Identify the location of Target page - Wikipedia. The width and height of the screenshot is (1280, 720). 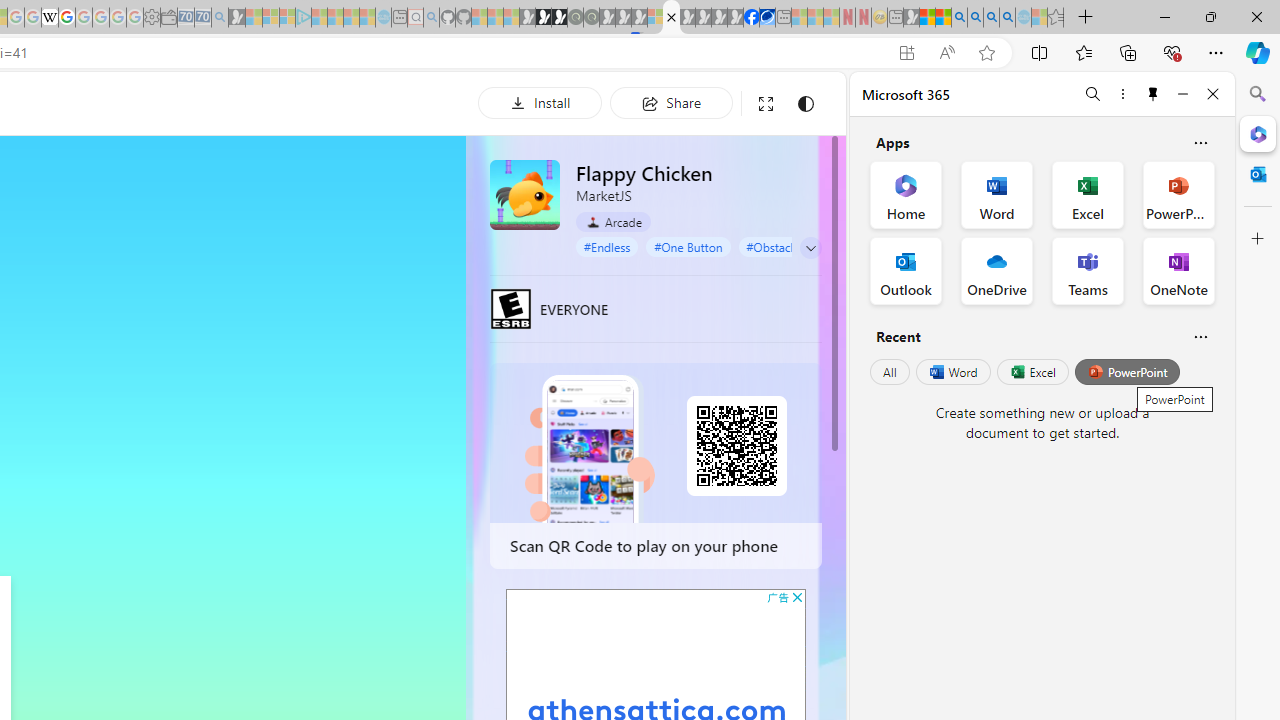
(50, 18).